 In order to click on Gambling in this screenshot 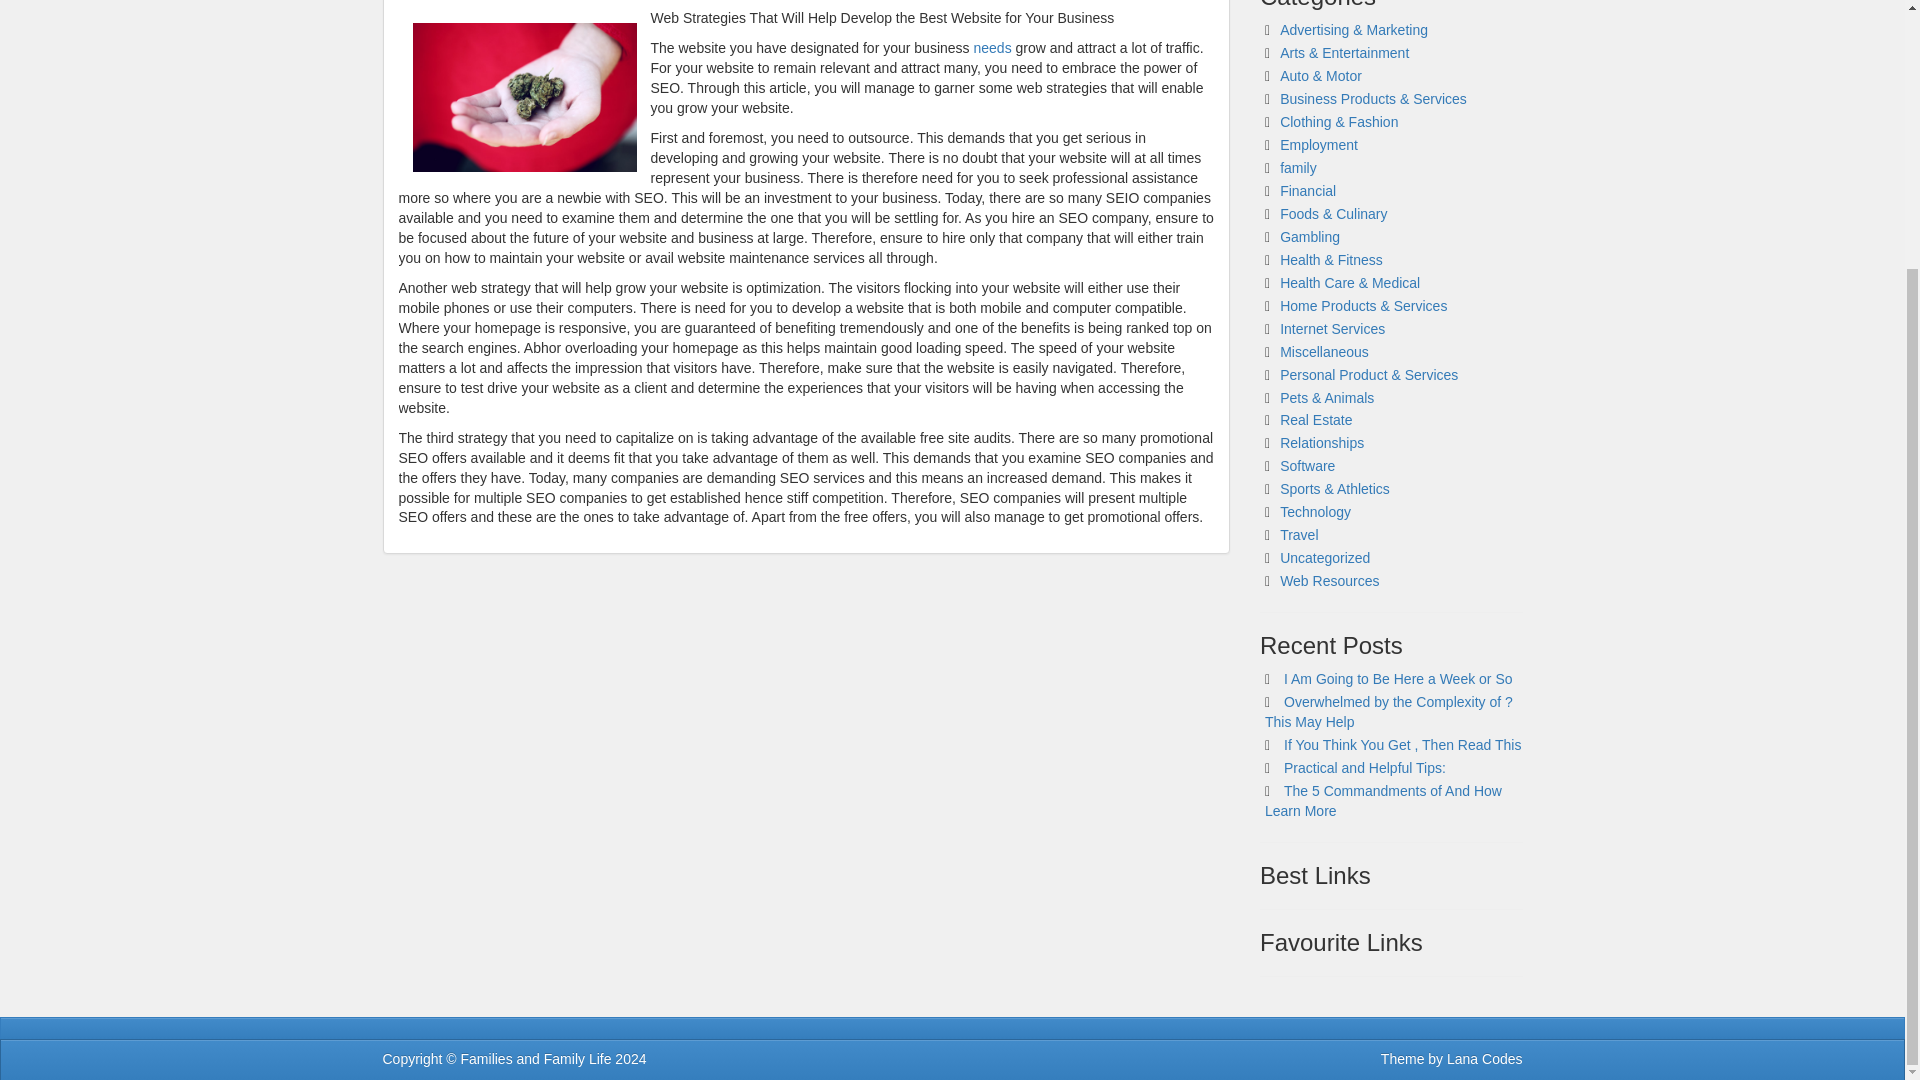, I will do `click(1310, 236)`.